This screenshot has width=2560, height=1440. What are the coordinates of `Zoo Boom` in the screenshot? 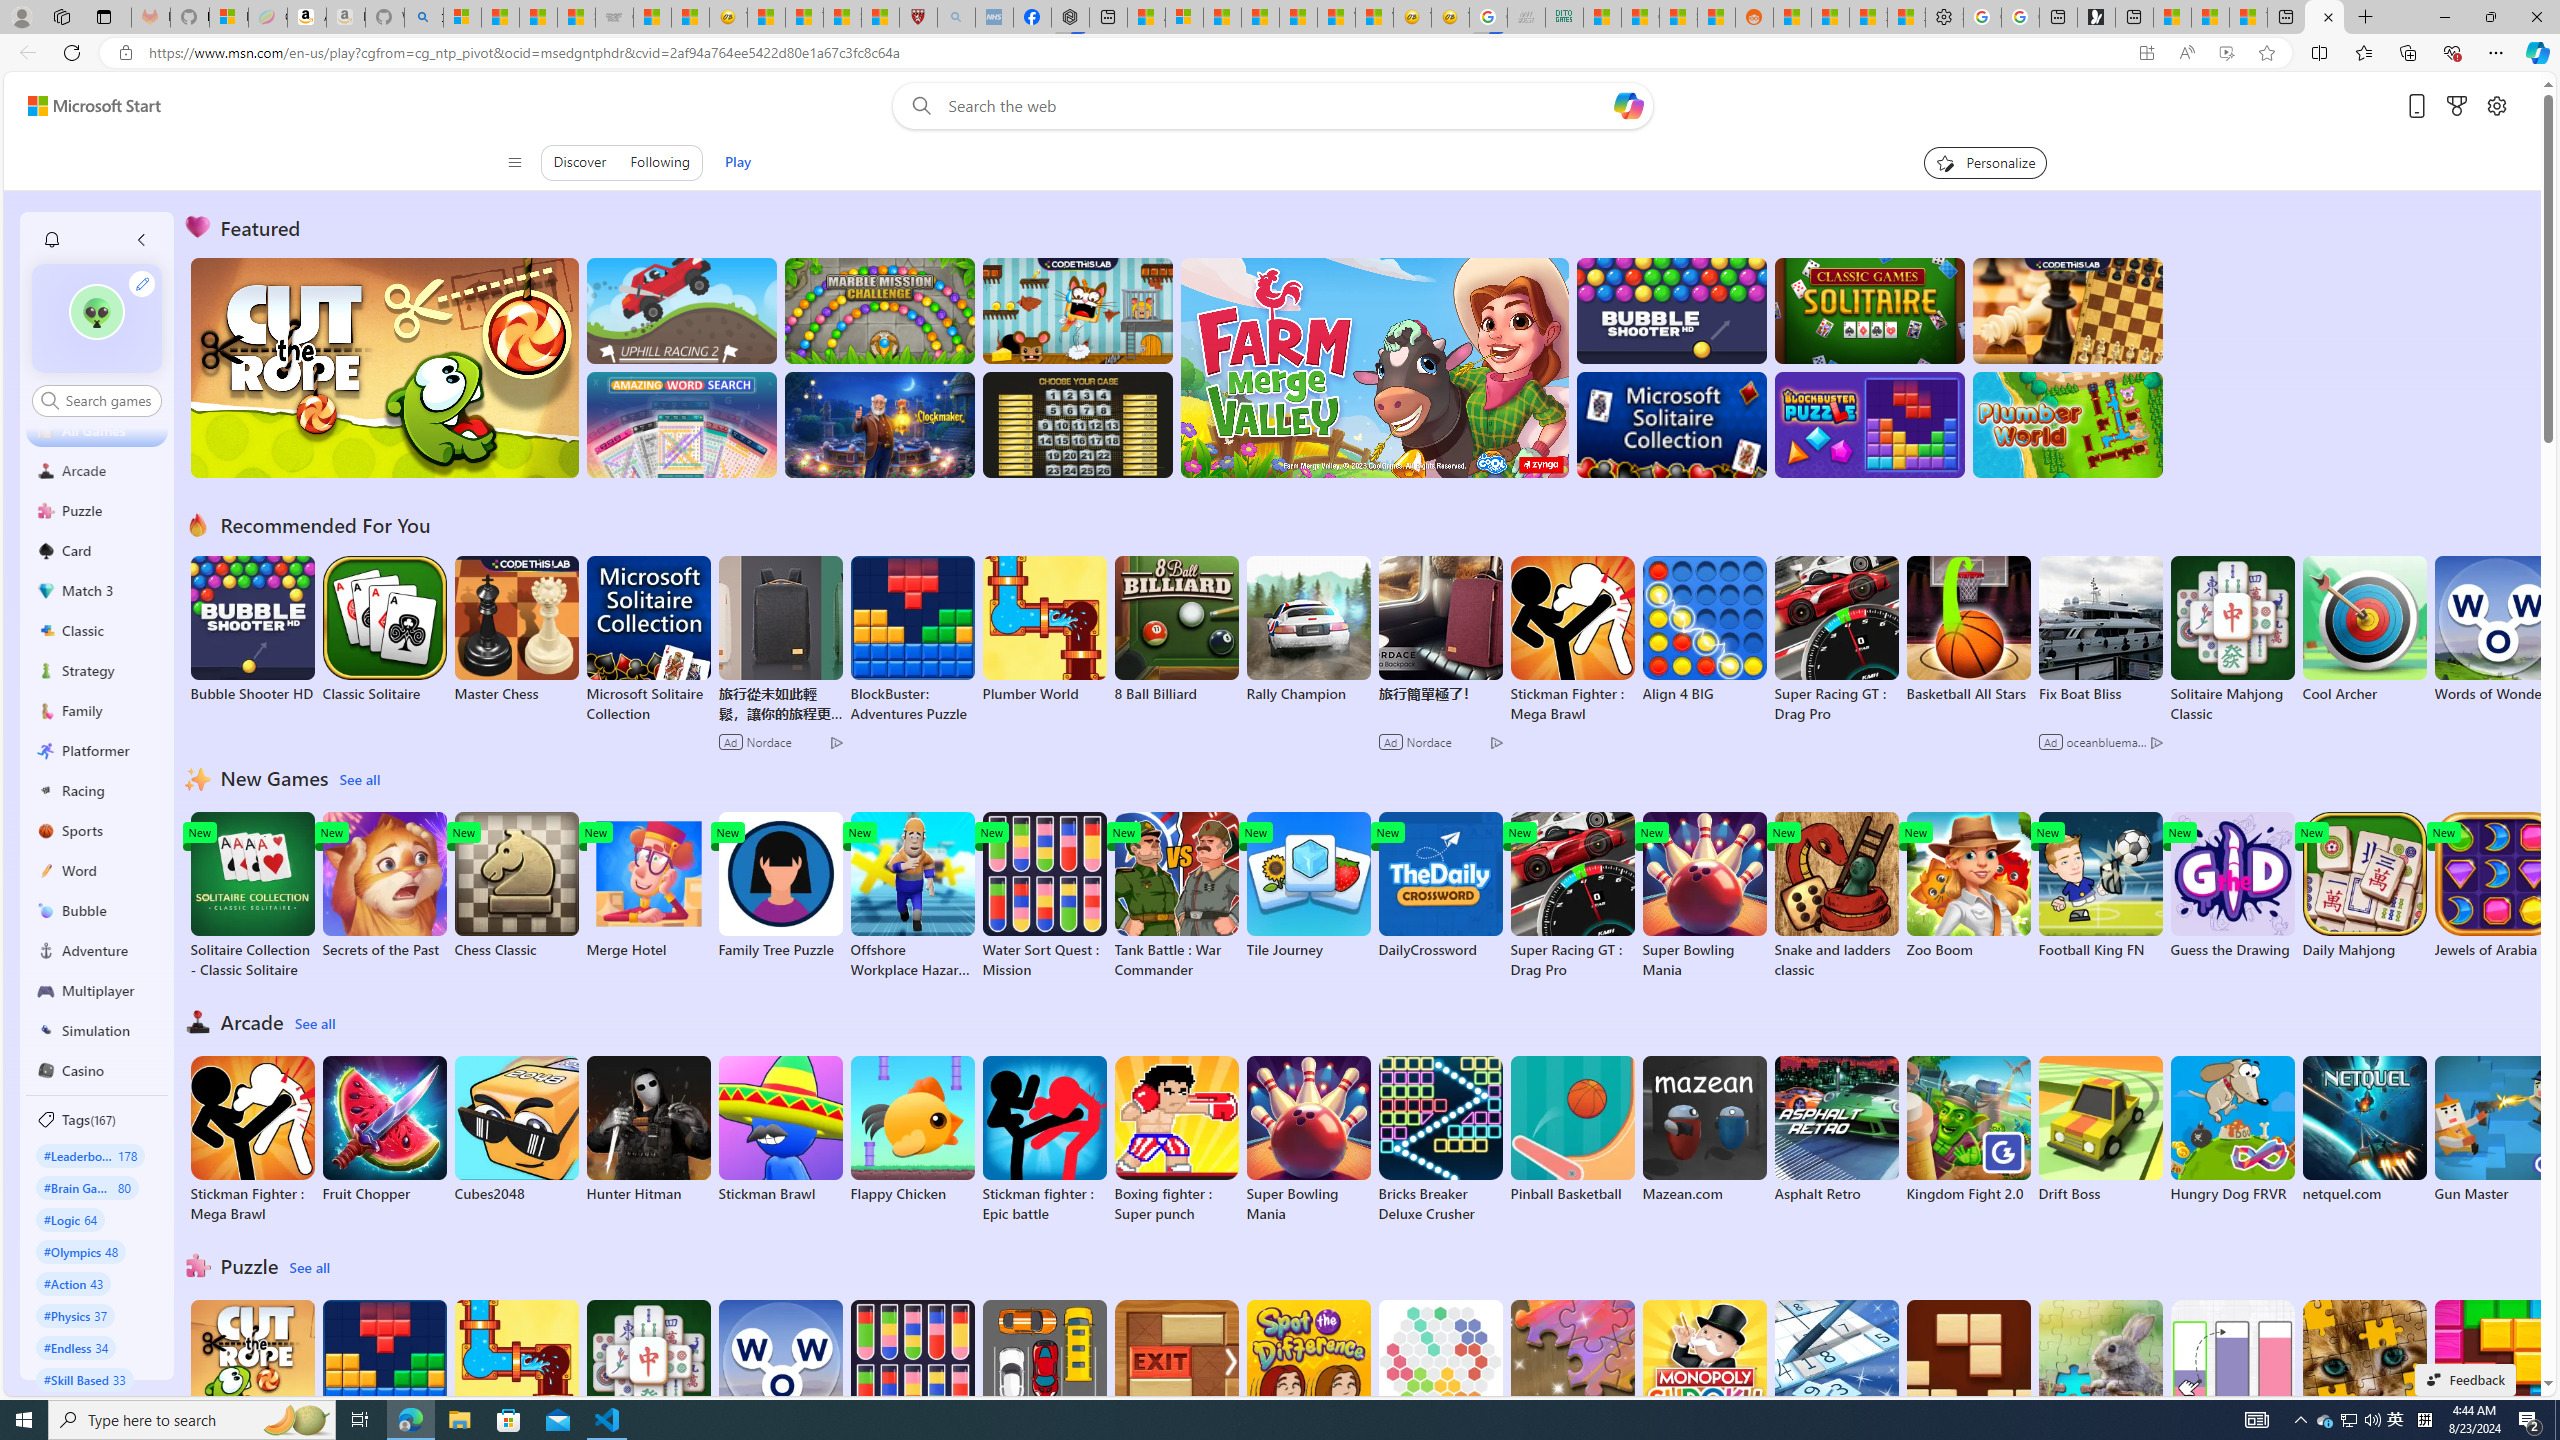 It's located at (1968, 886).